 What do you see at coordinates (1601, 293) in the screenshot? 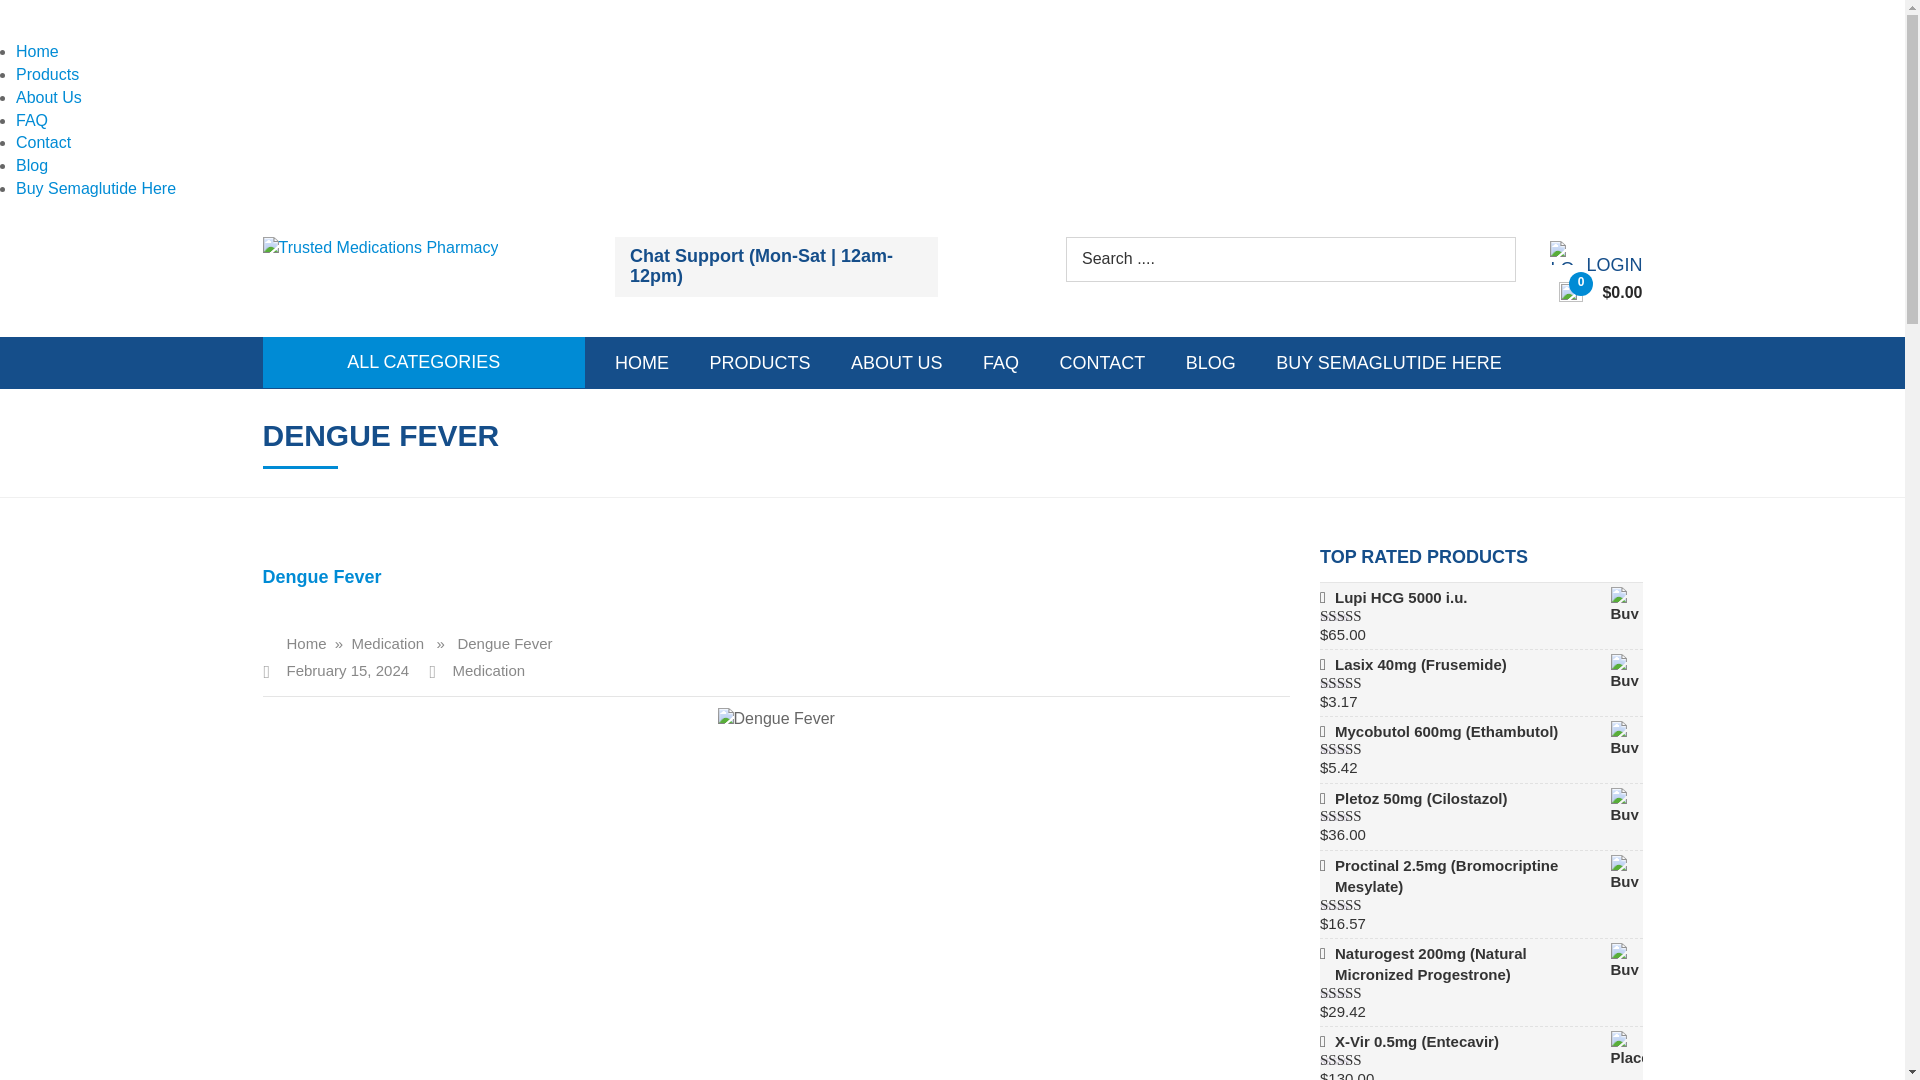
I see `View your shopping cart` at bounding box center [1601, 293].